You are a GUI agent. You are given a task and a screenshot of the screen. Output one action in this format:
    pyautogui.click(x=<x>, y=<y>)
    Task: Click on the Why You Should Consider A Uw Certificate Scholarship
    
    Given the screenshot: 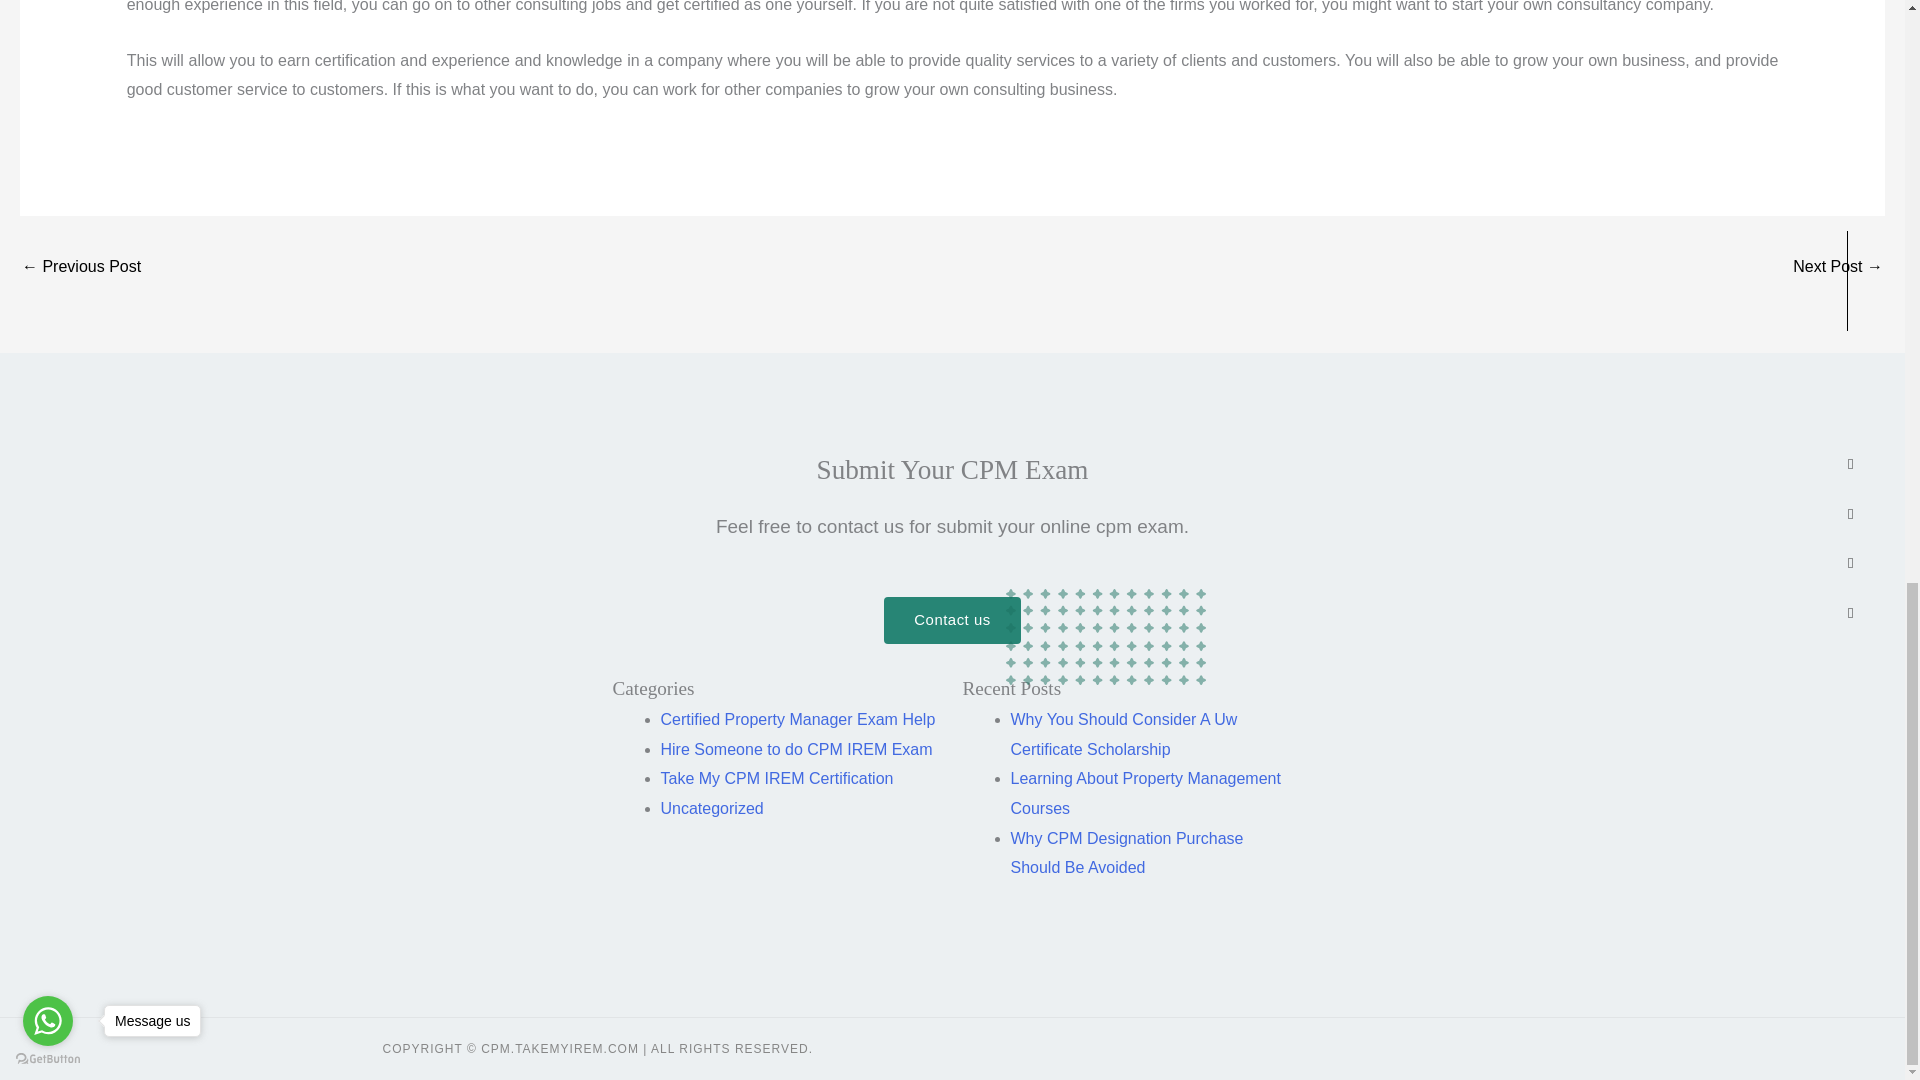 What is the action you would take?
    pyautogui.click(x=1122, y=734)
    